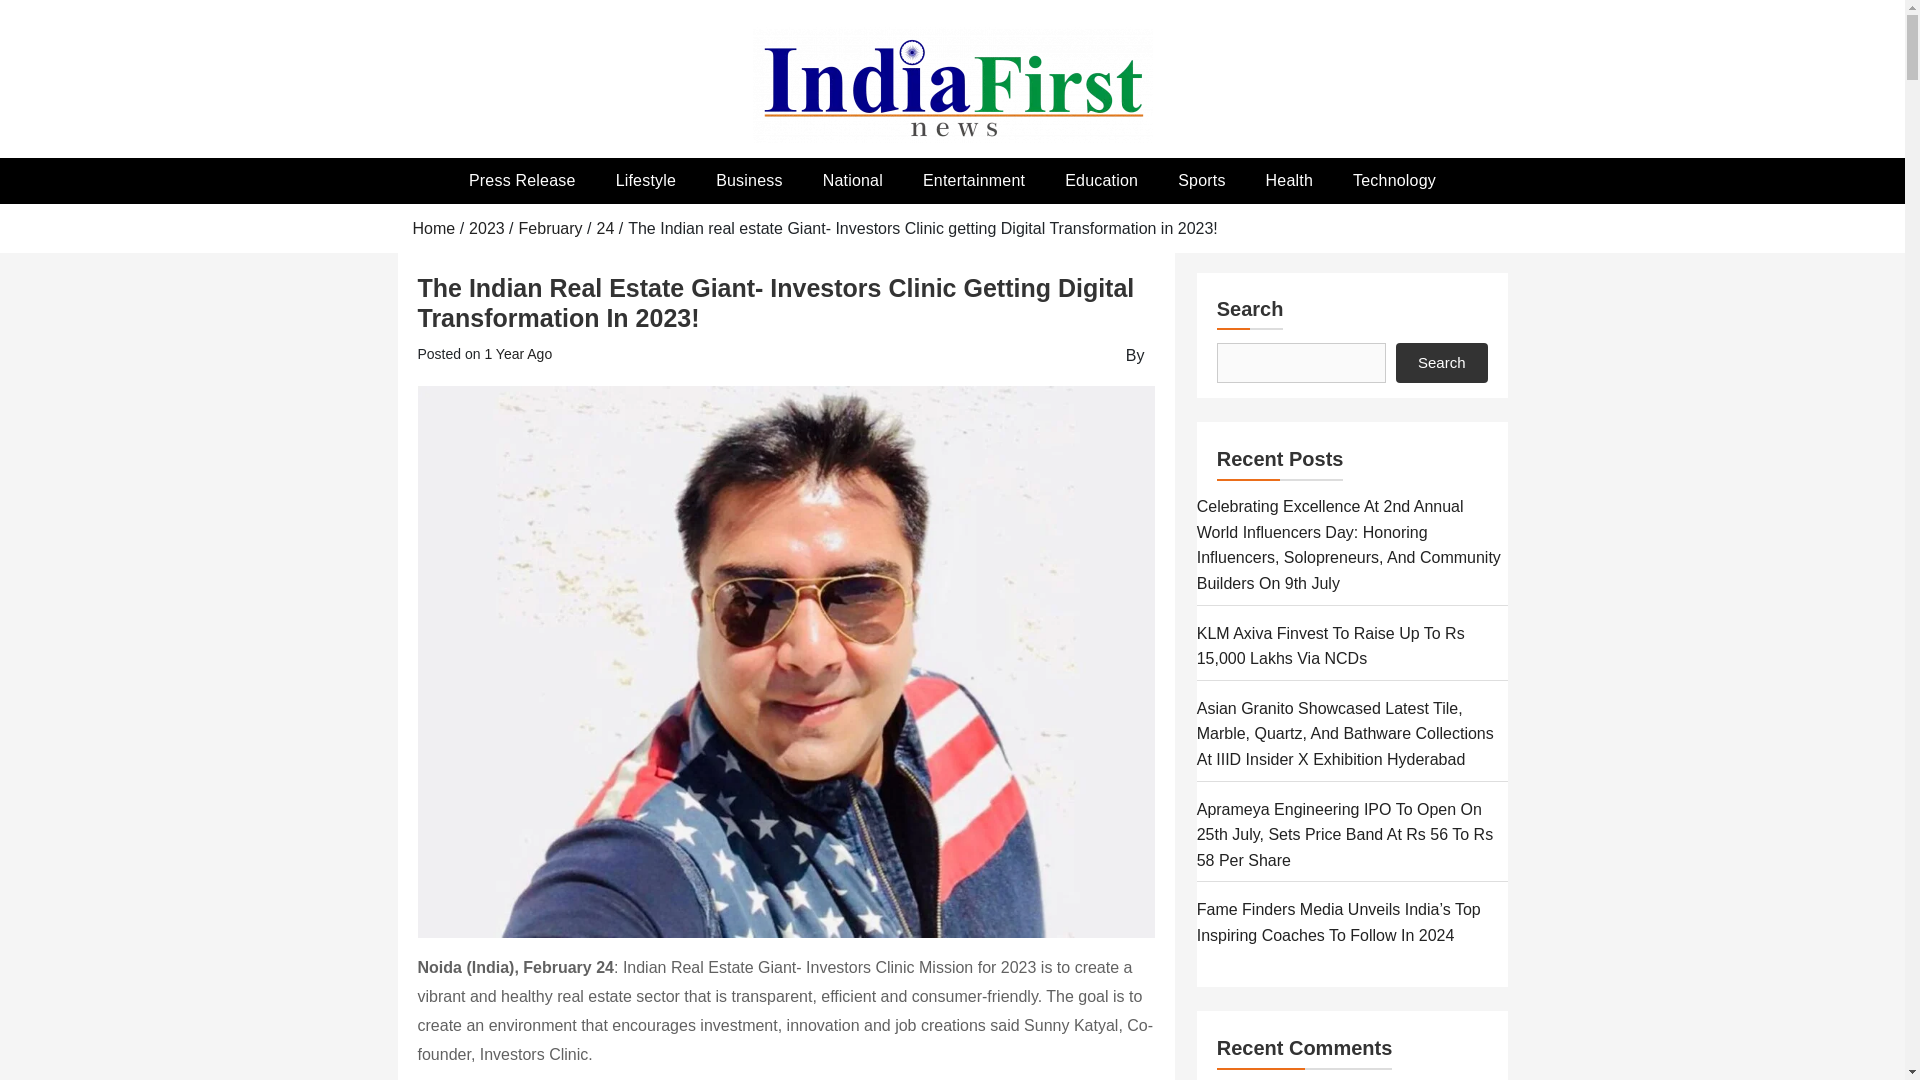 This screenshot has width=1920, height=1080. I want to click on National, so click(852, 180).